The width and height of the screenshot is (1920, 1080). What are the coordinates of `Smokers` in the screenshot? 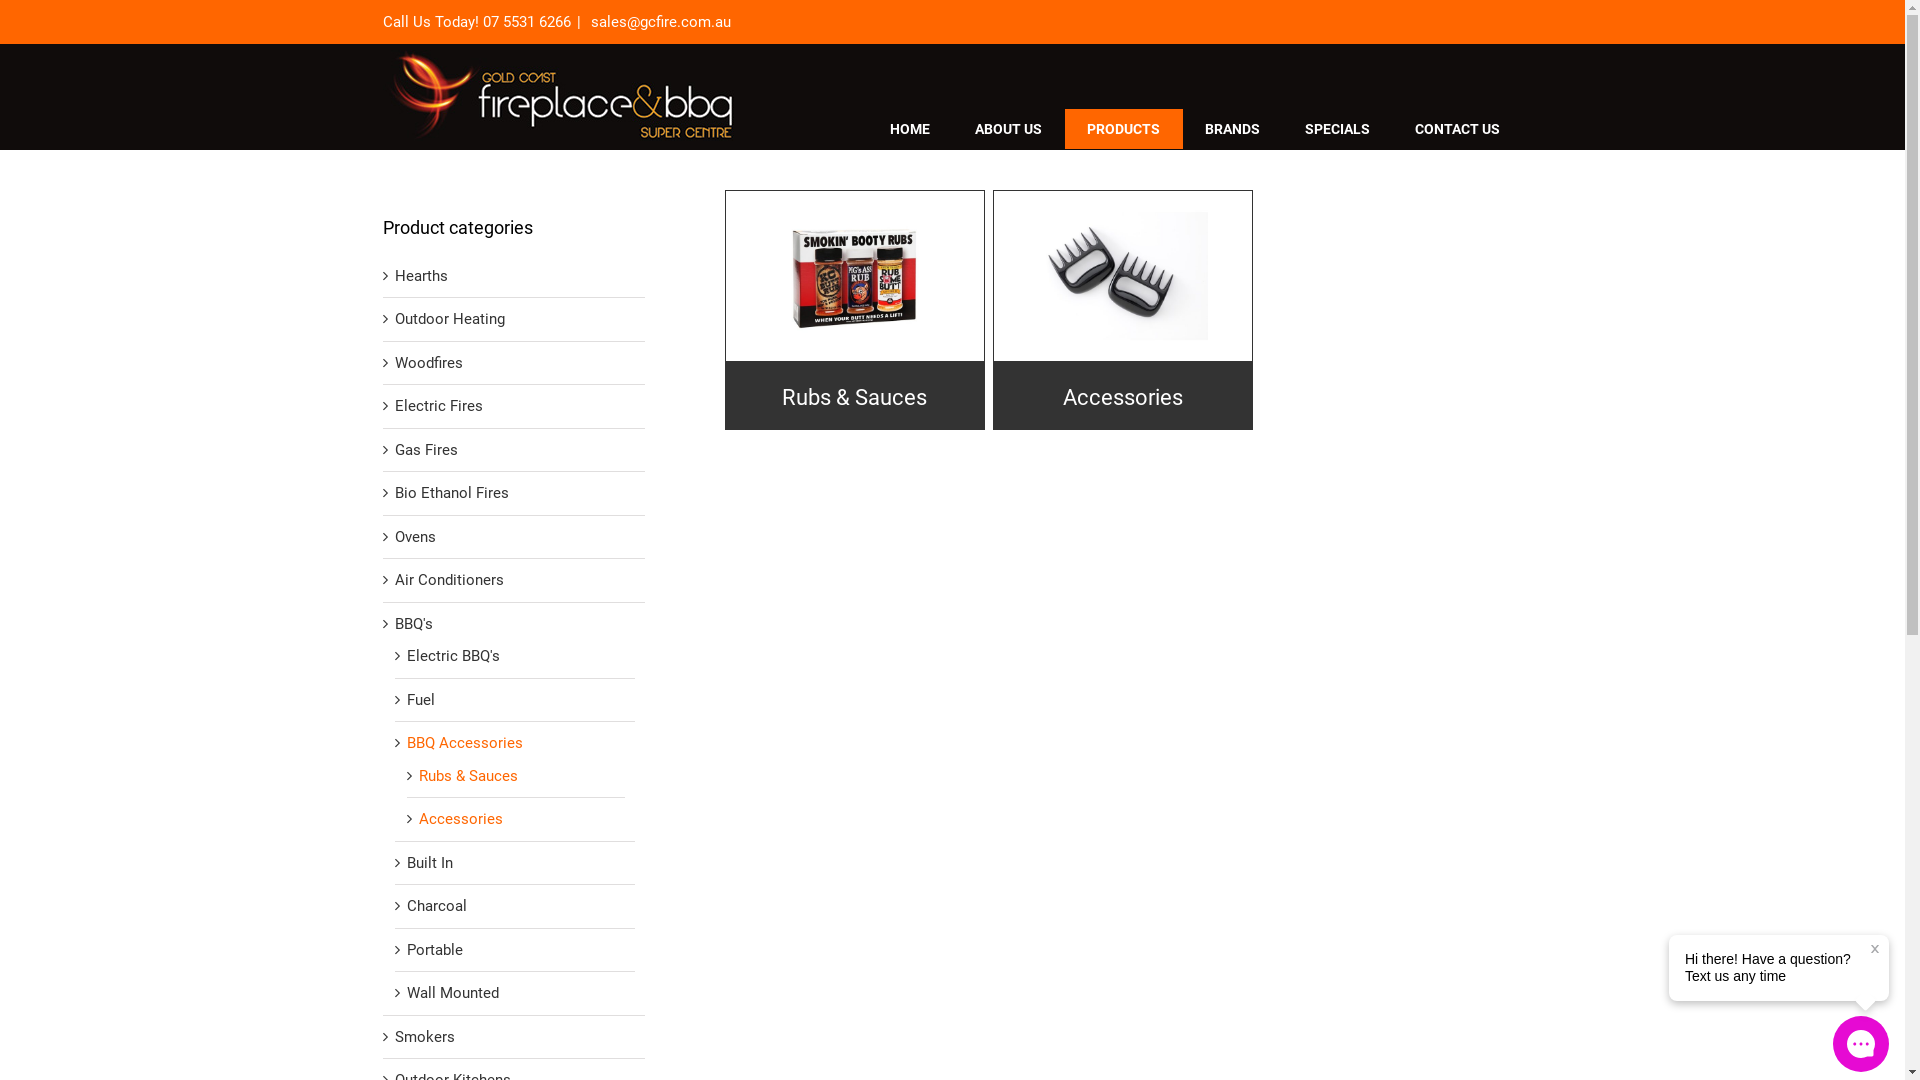 It's located at (424, 1038).